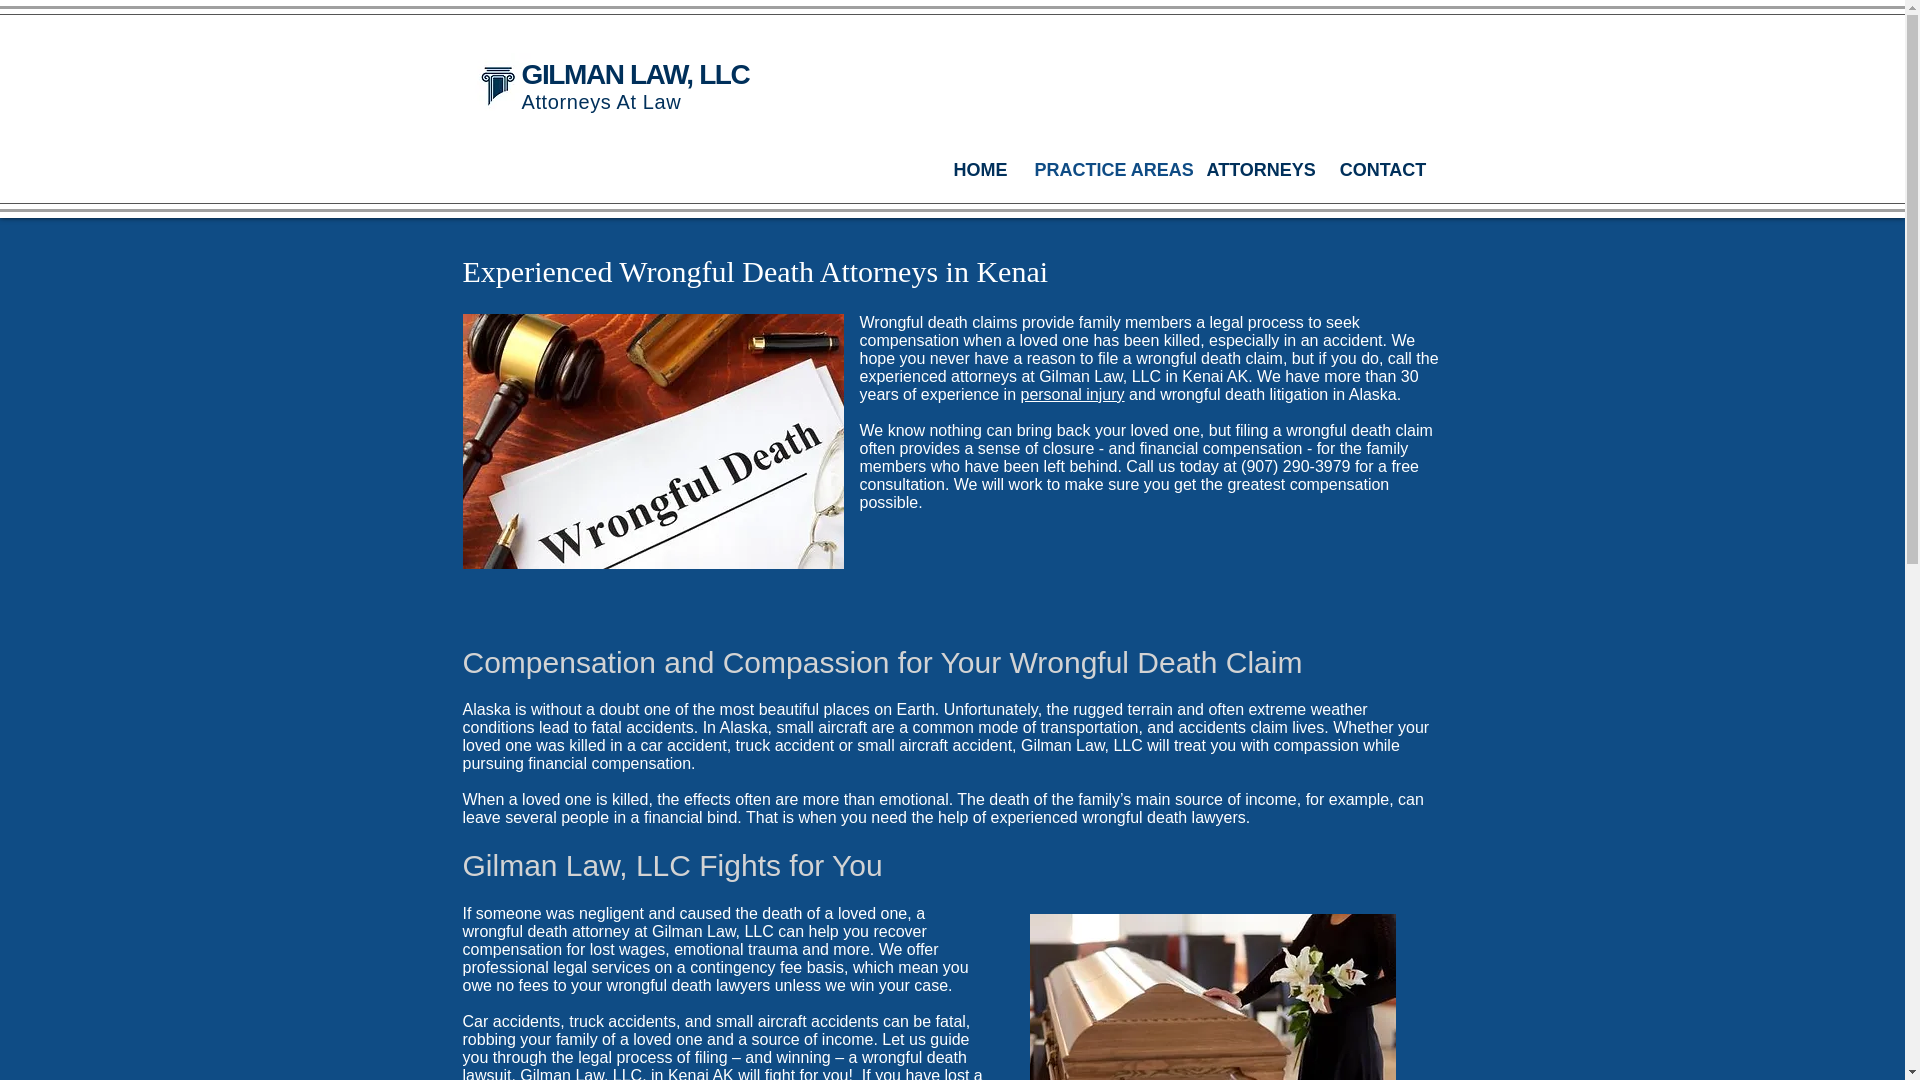 Image resolution: width=1920 pixels, height=1080 pixels. I want to click on ATTORNEYS, so click(1258, 170).